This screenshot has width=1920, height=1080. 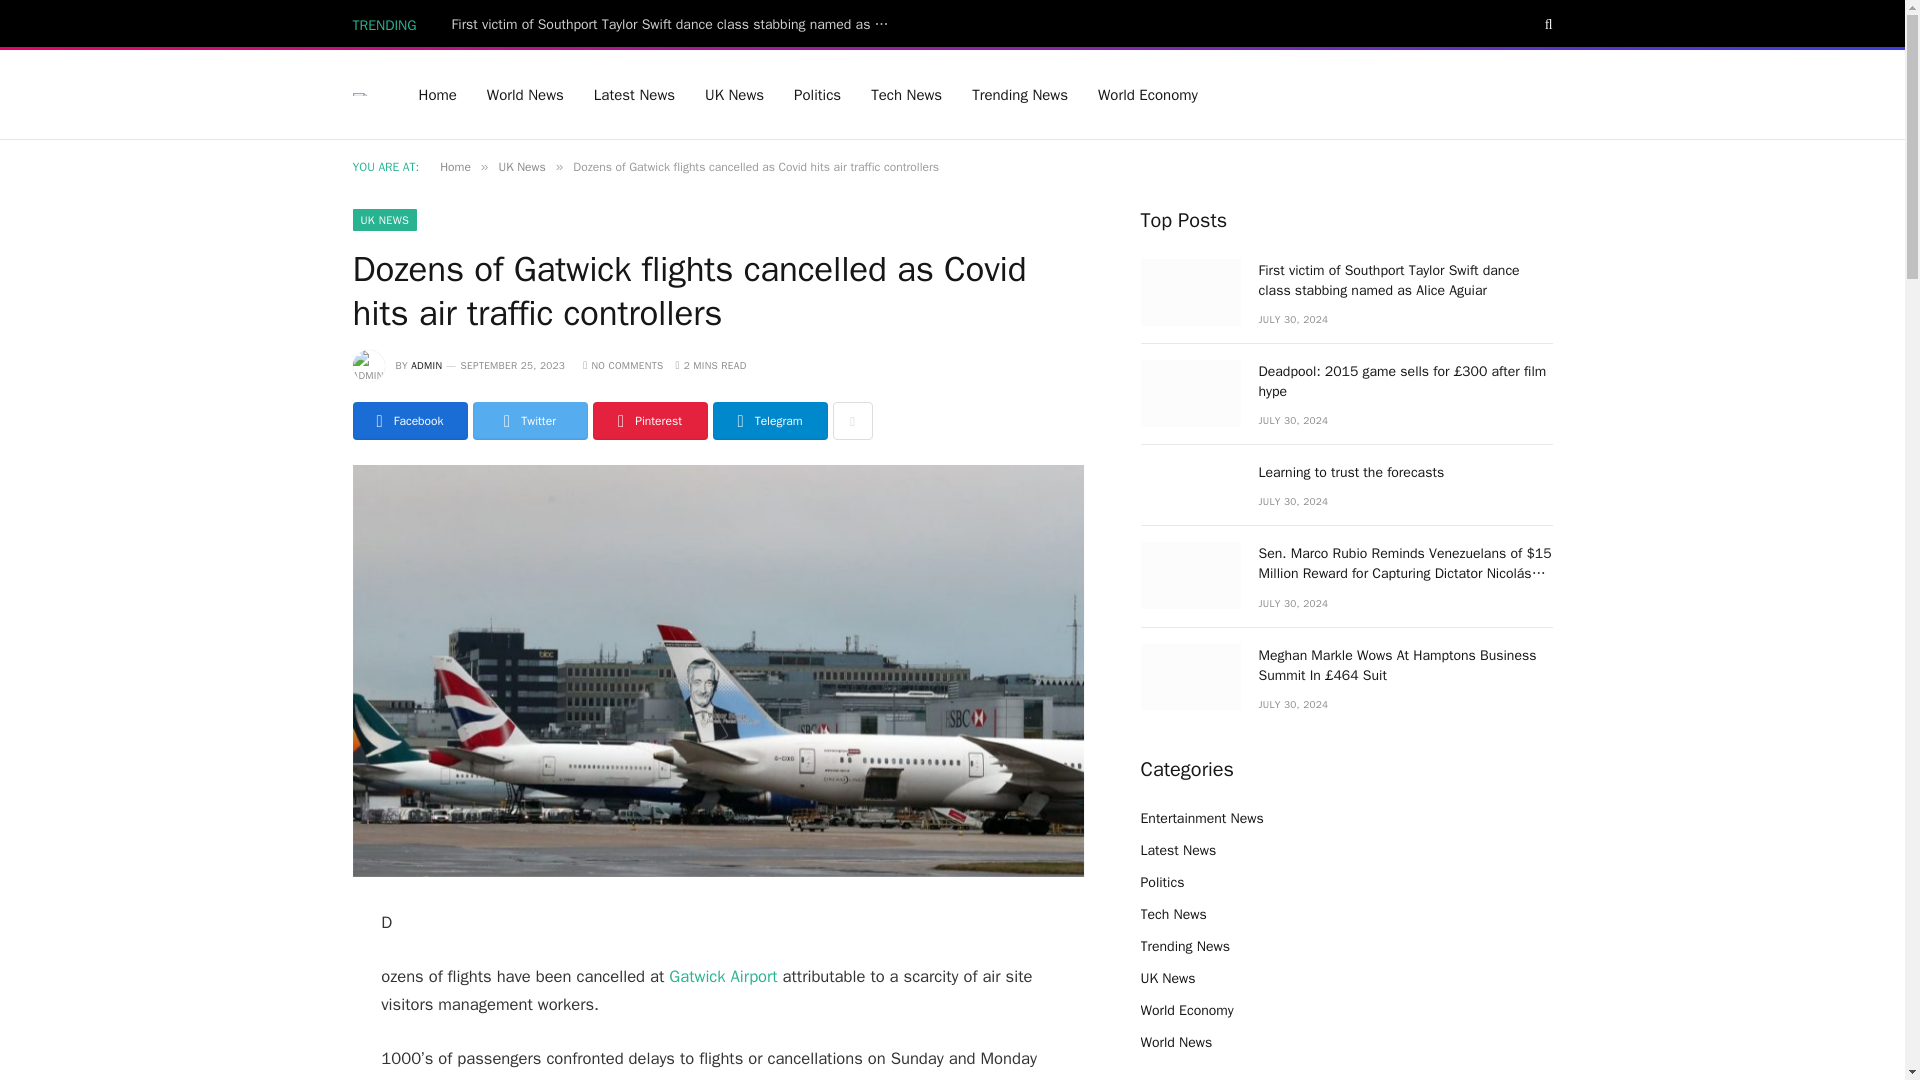 What do you see at coordinates (454, 166) in the screenshot?
I see `Home` at bounding box center [454, 166].